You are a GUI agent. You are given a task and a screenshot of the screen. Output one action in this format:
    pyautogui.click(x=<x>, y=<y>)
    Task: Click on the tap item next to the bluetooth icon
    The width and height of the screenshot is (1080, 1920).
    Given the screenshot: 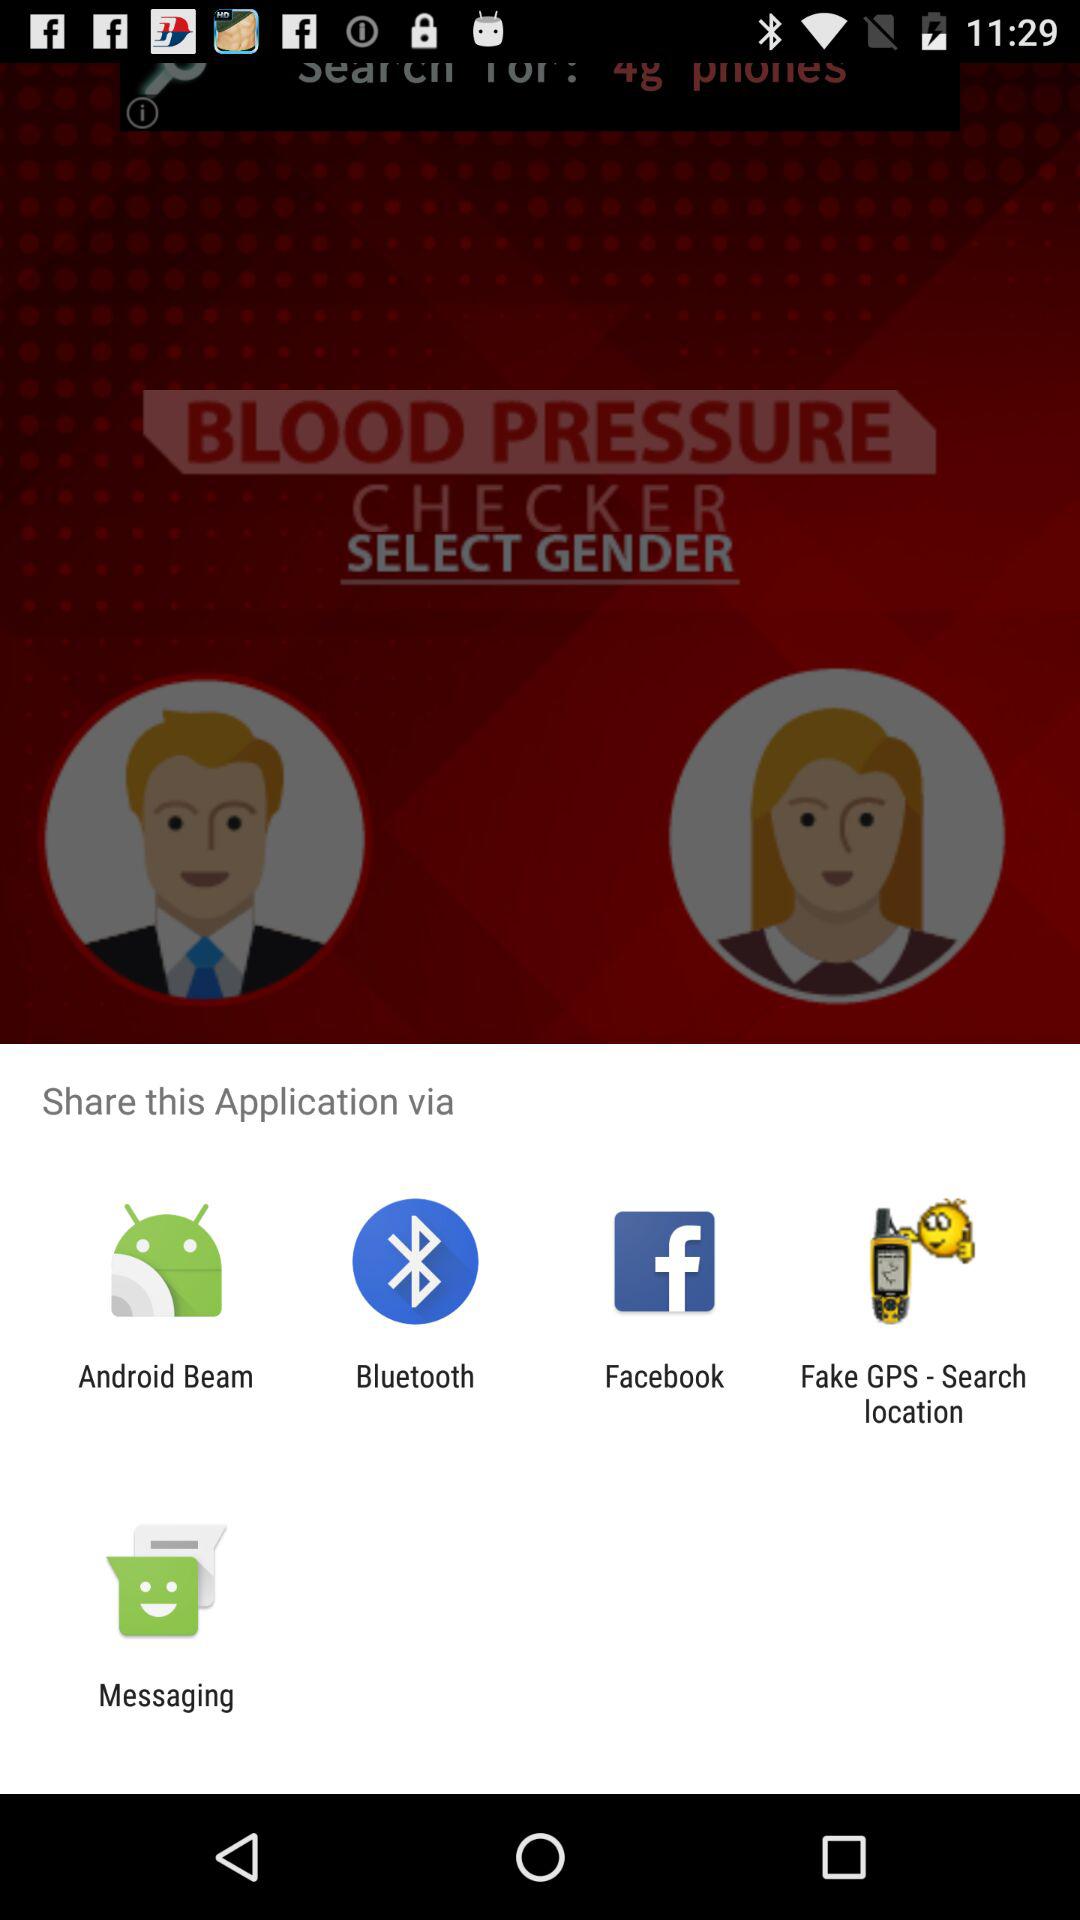 What is the action you would take?
    pyautogui.click(x=166, y=1393)
    